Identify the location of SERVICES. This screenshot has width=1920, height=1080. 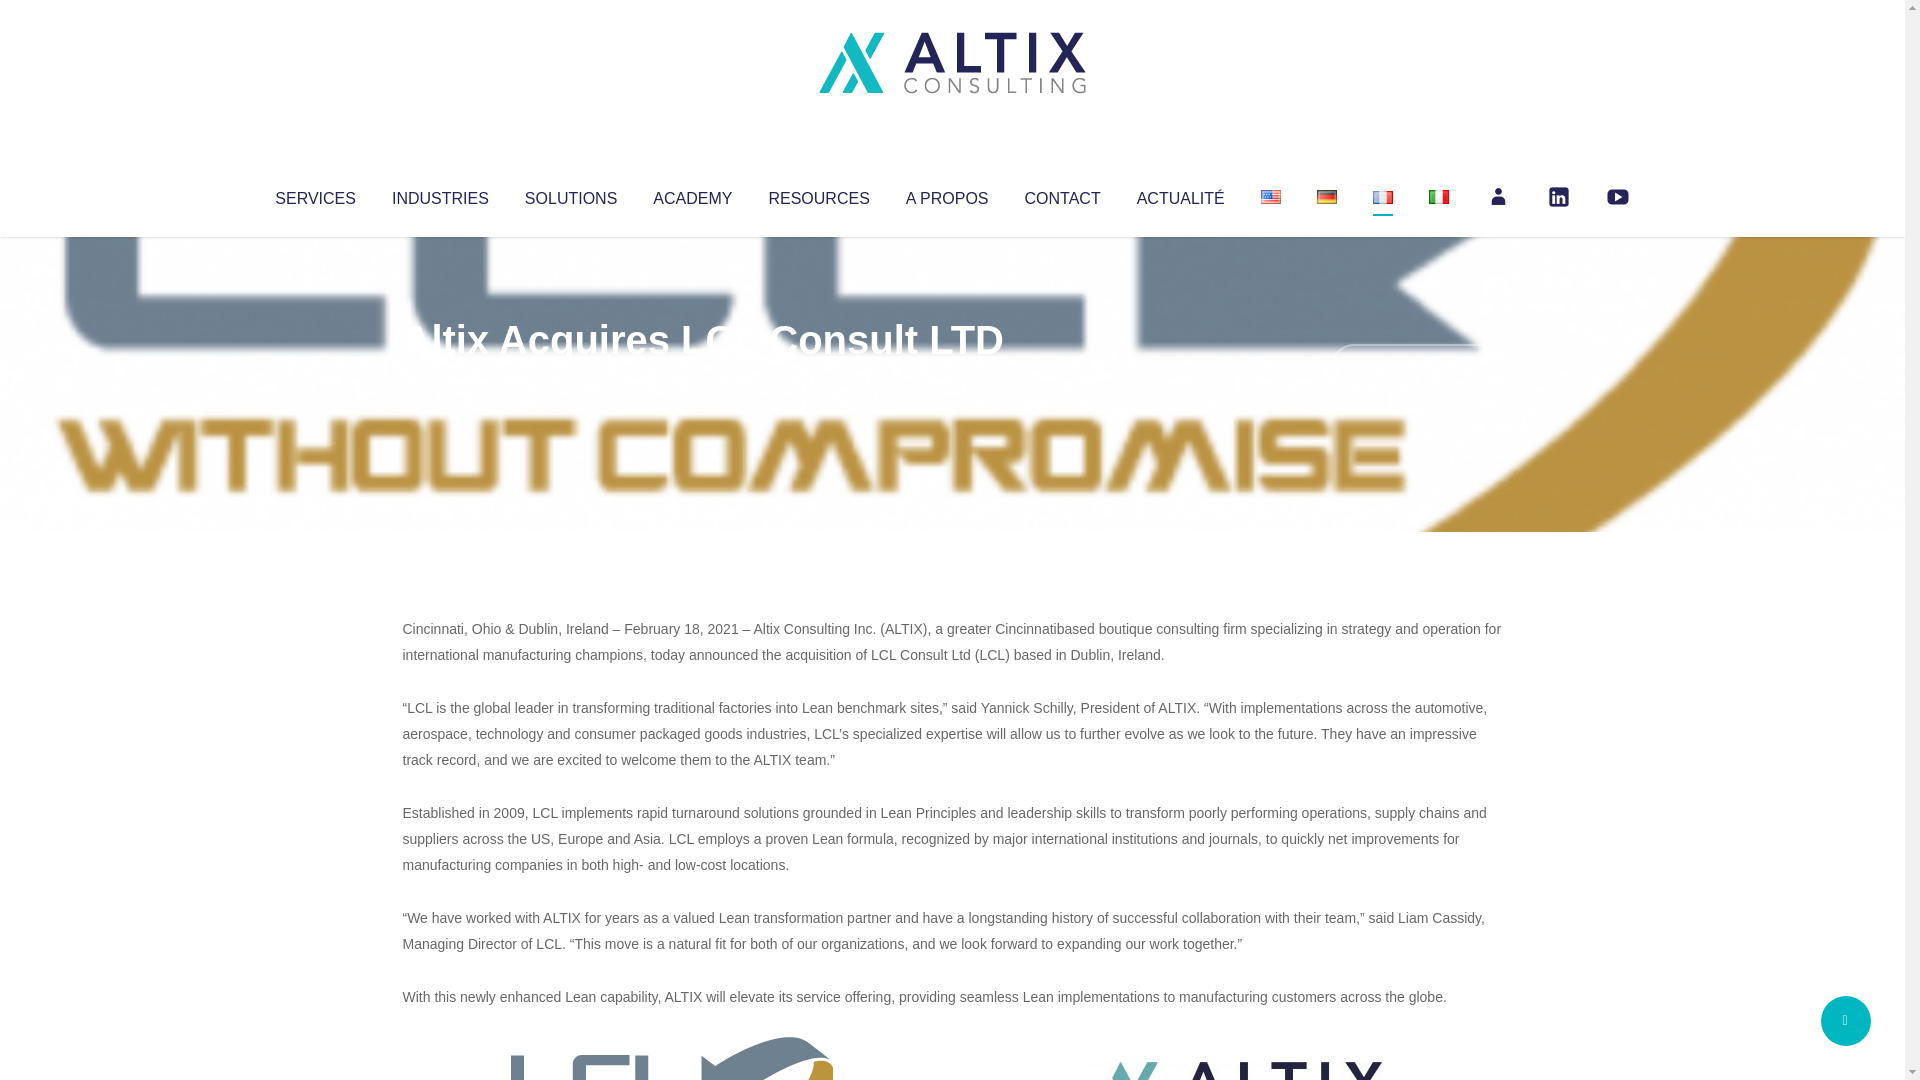
(314, 194).